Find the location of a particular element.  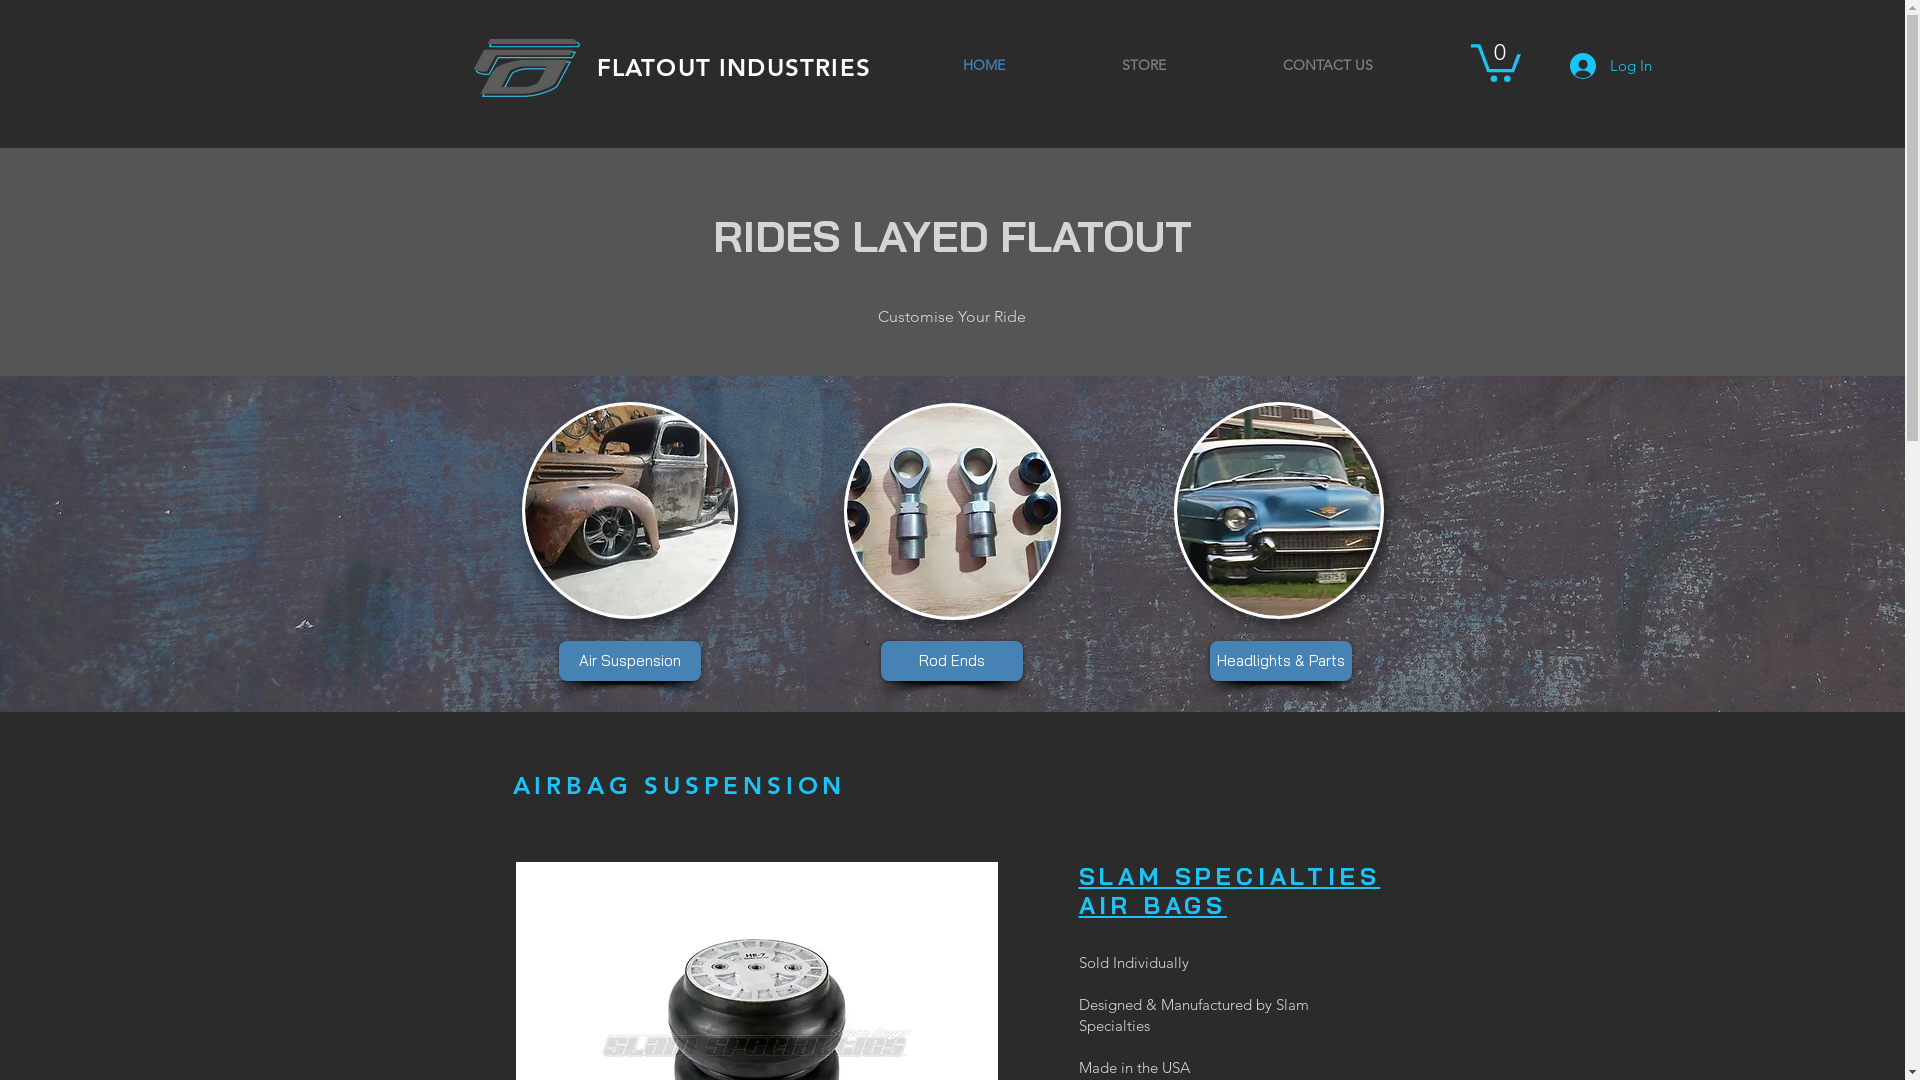

0 is located at coordinates (1495, 61).